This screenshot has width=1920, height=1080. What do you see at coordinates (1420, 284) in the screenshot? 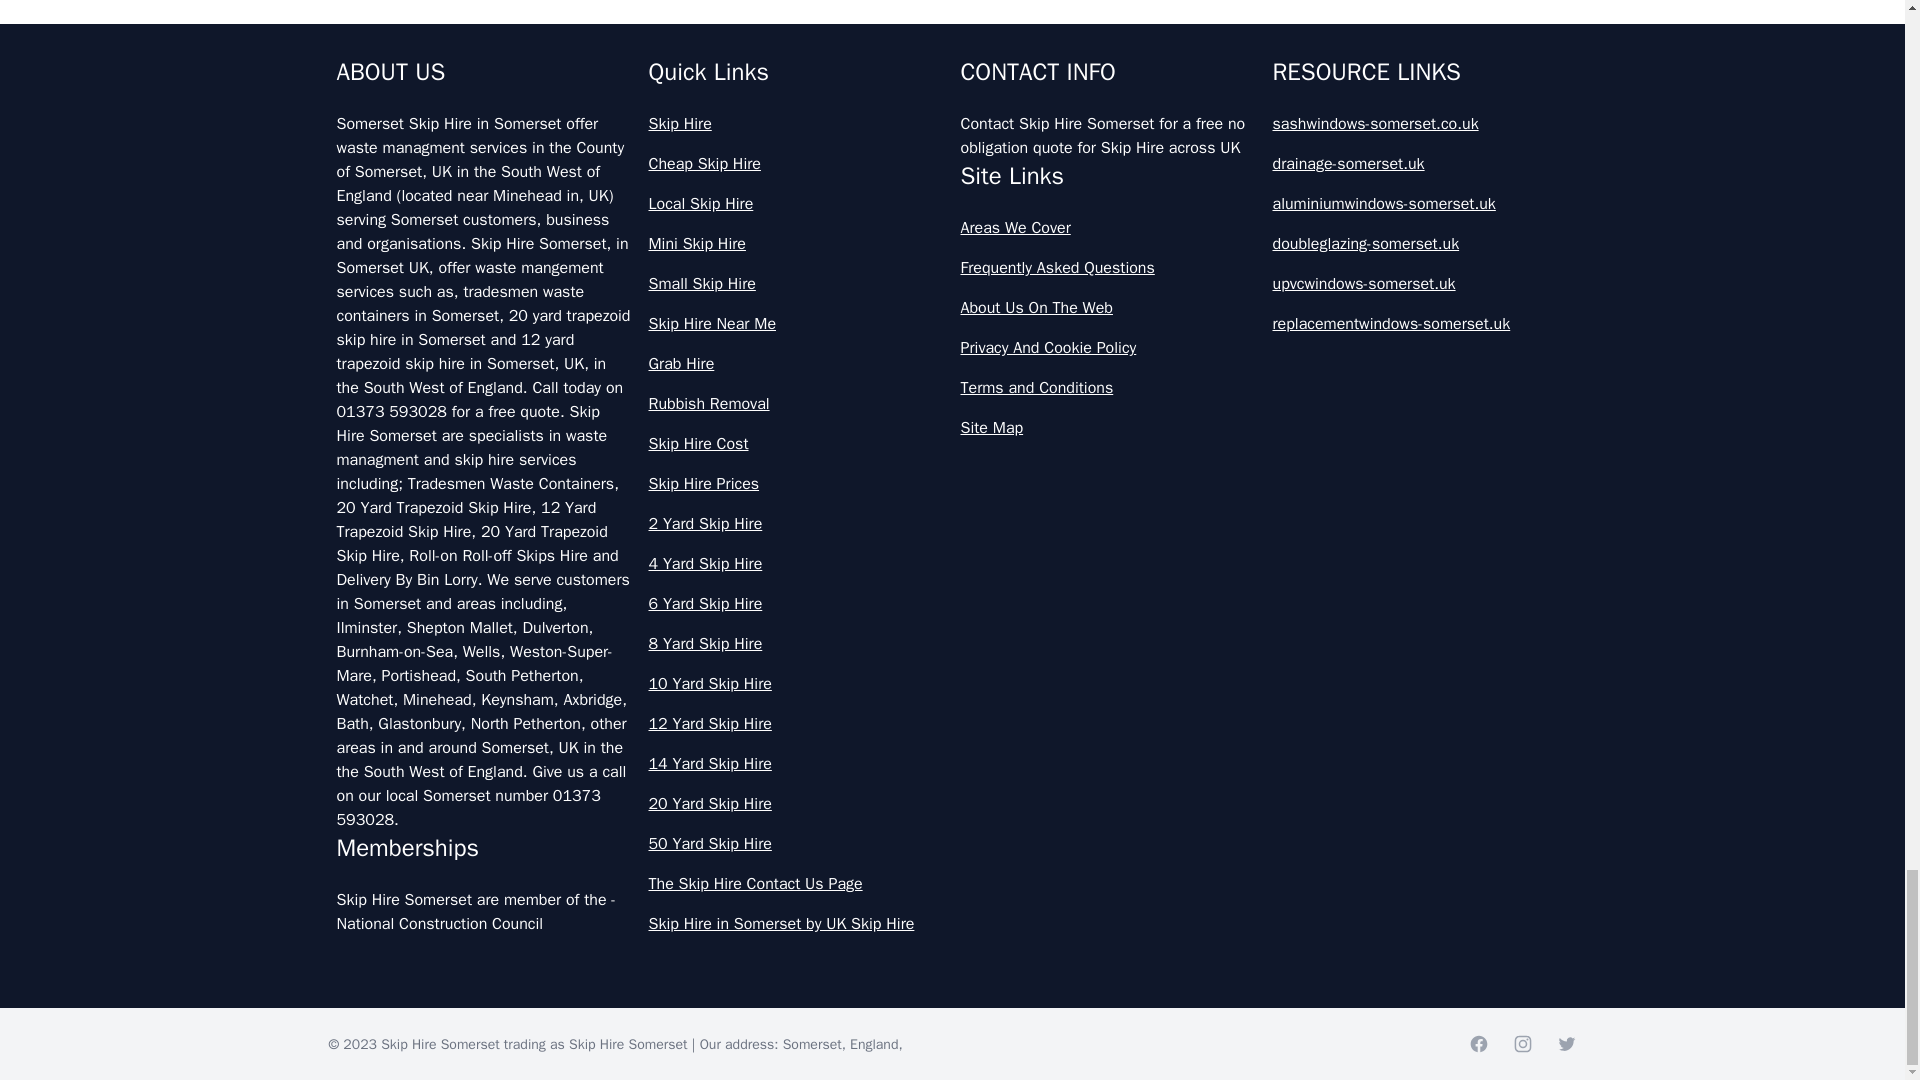
I see `upvcwindows-somerset.uk` at bounding box center [1420, 284].